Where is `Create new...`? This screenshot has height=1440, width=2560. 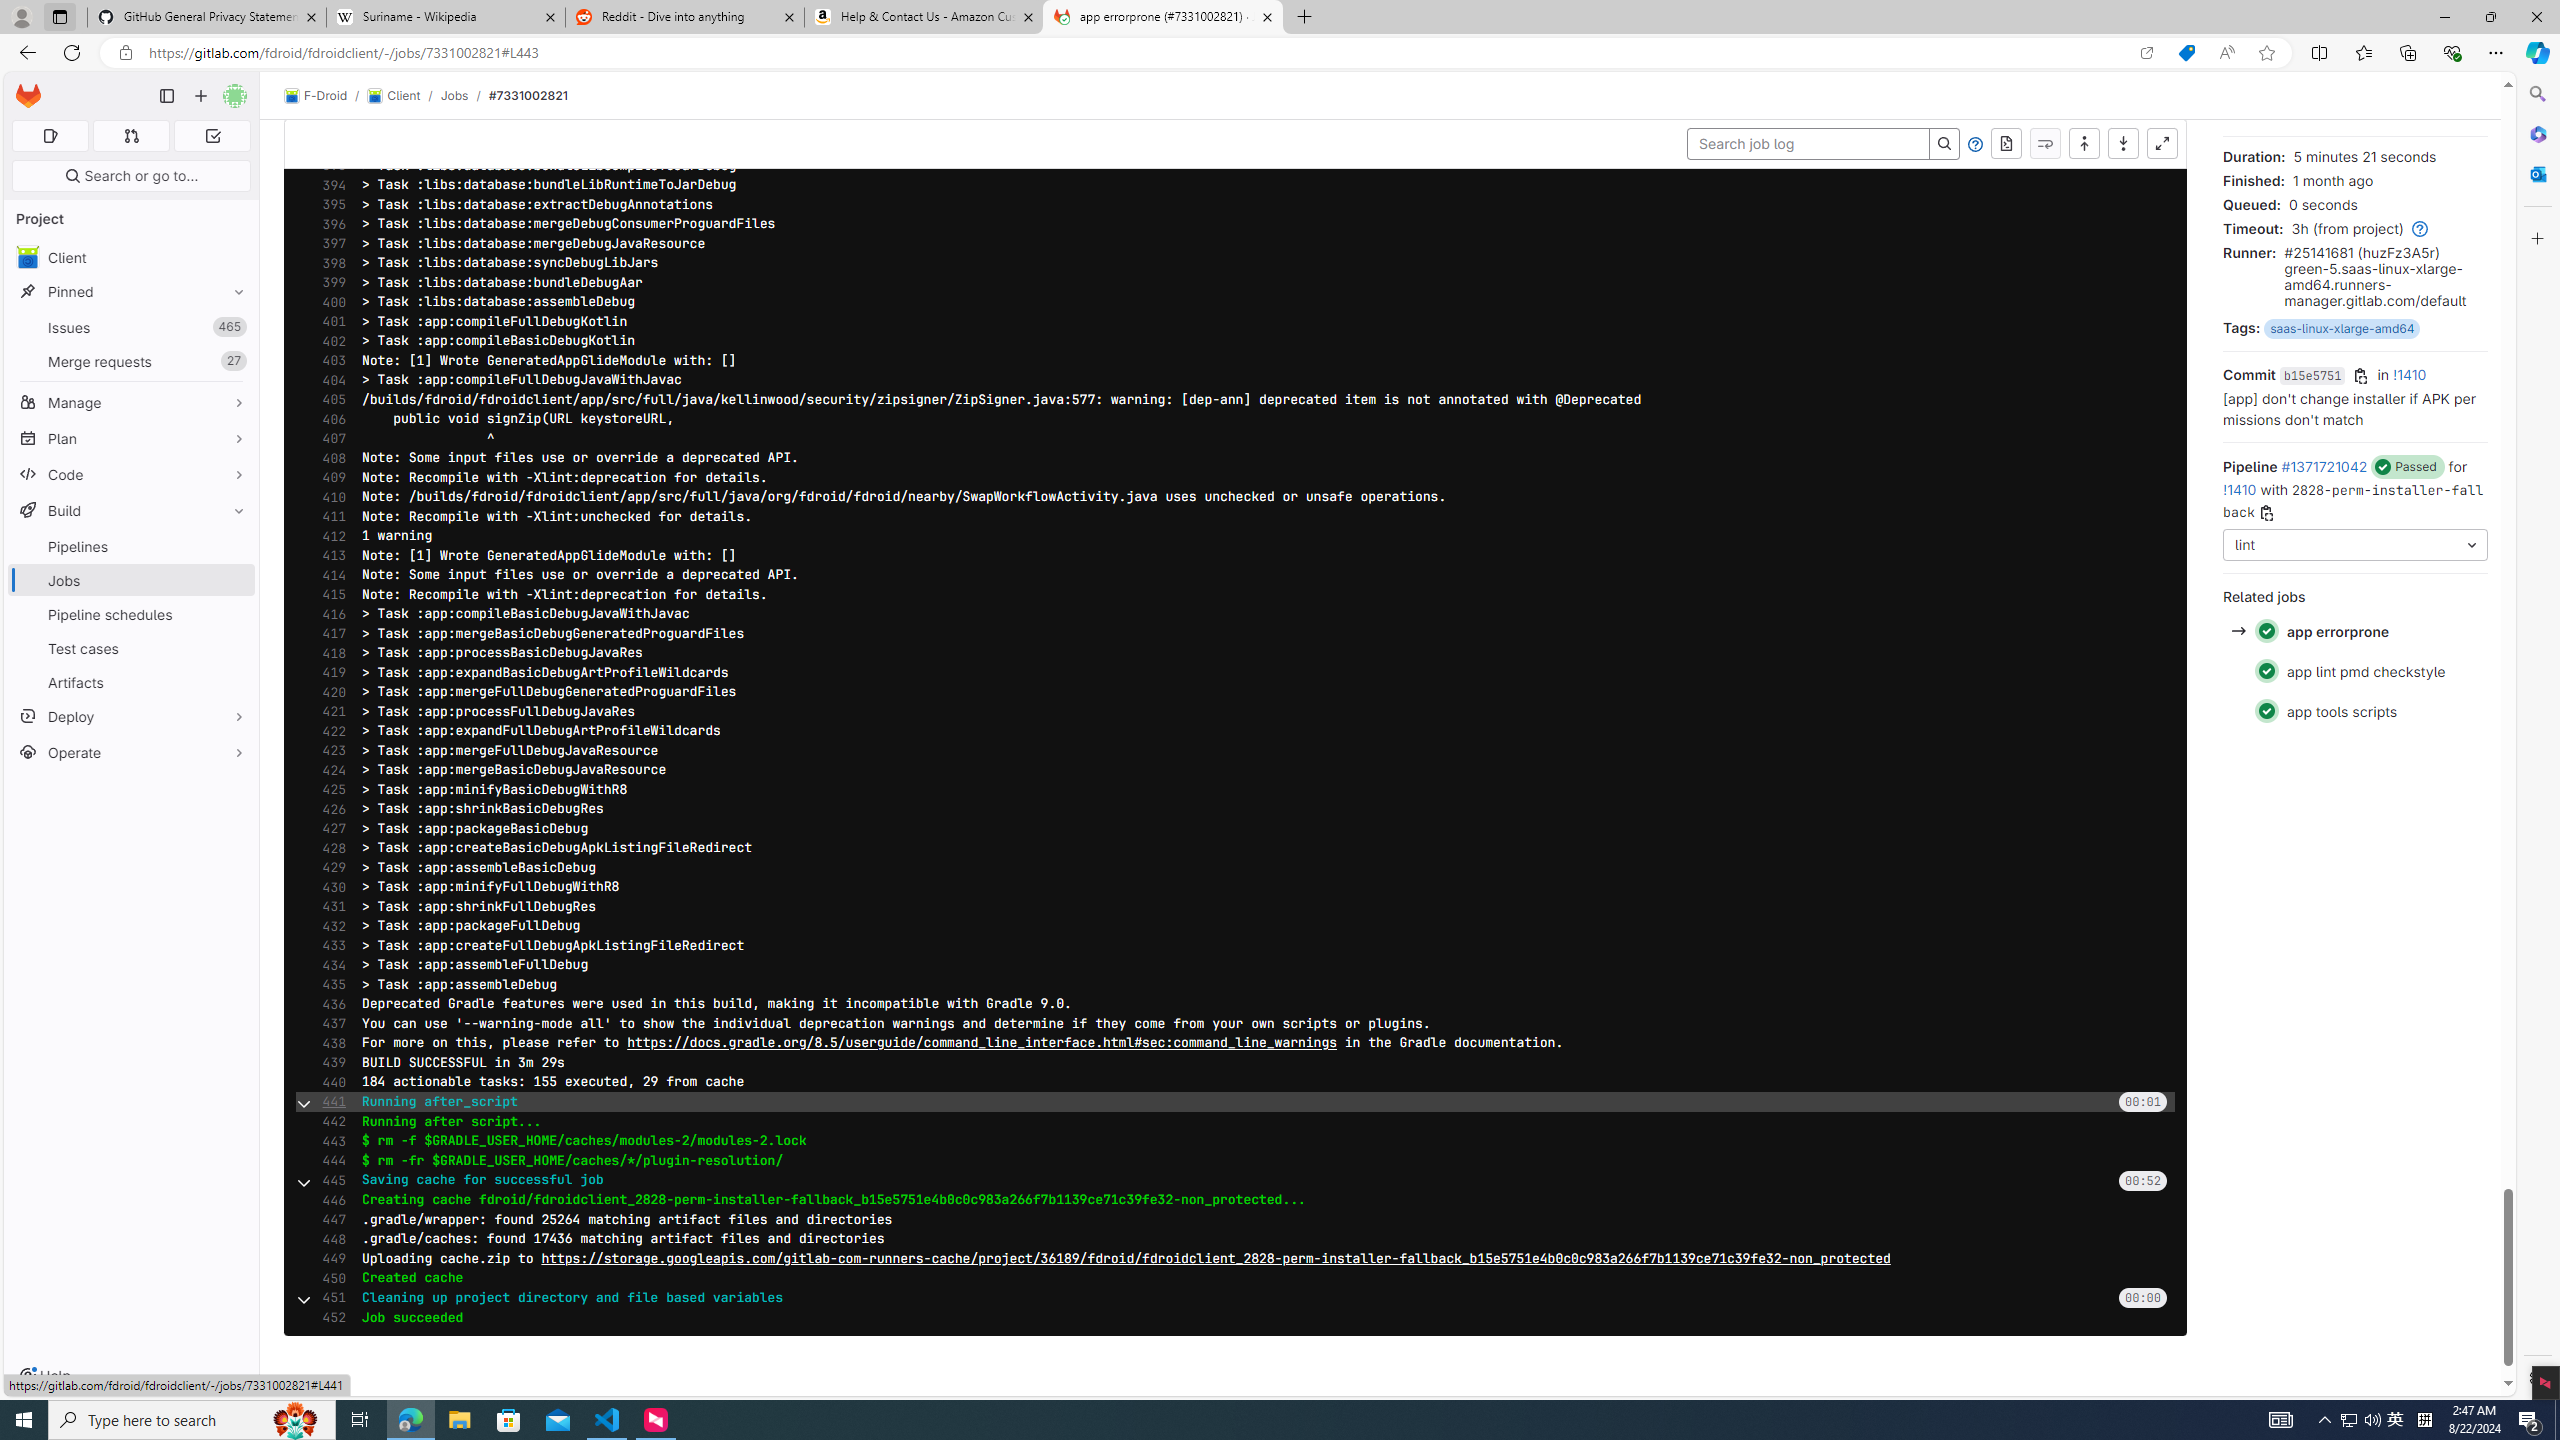
Create new... is located at coordinates (200, 96).